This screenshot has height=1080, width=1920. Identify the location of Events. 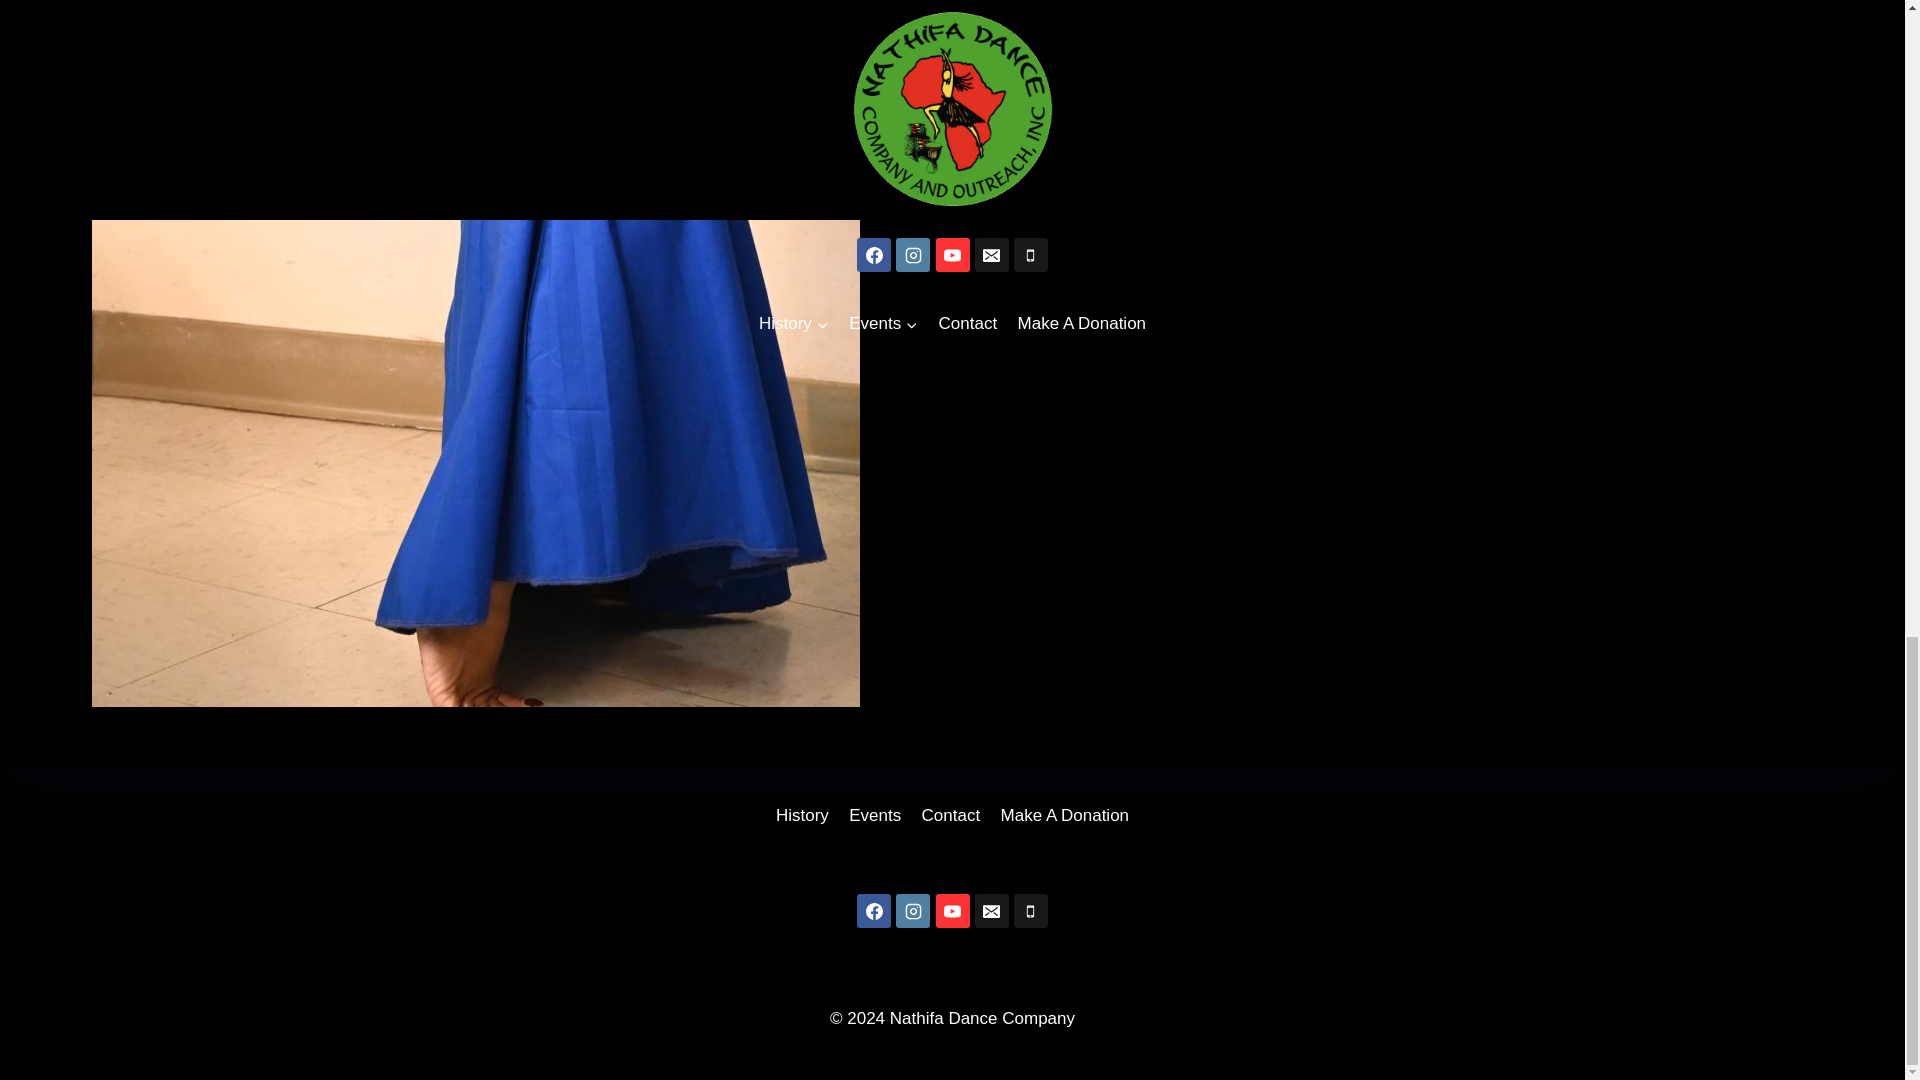
(874, 815).